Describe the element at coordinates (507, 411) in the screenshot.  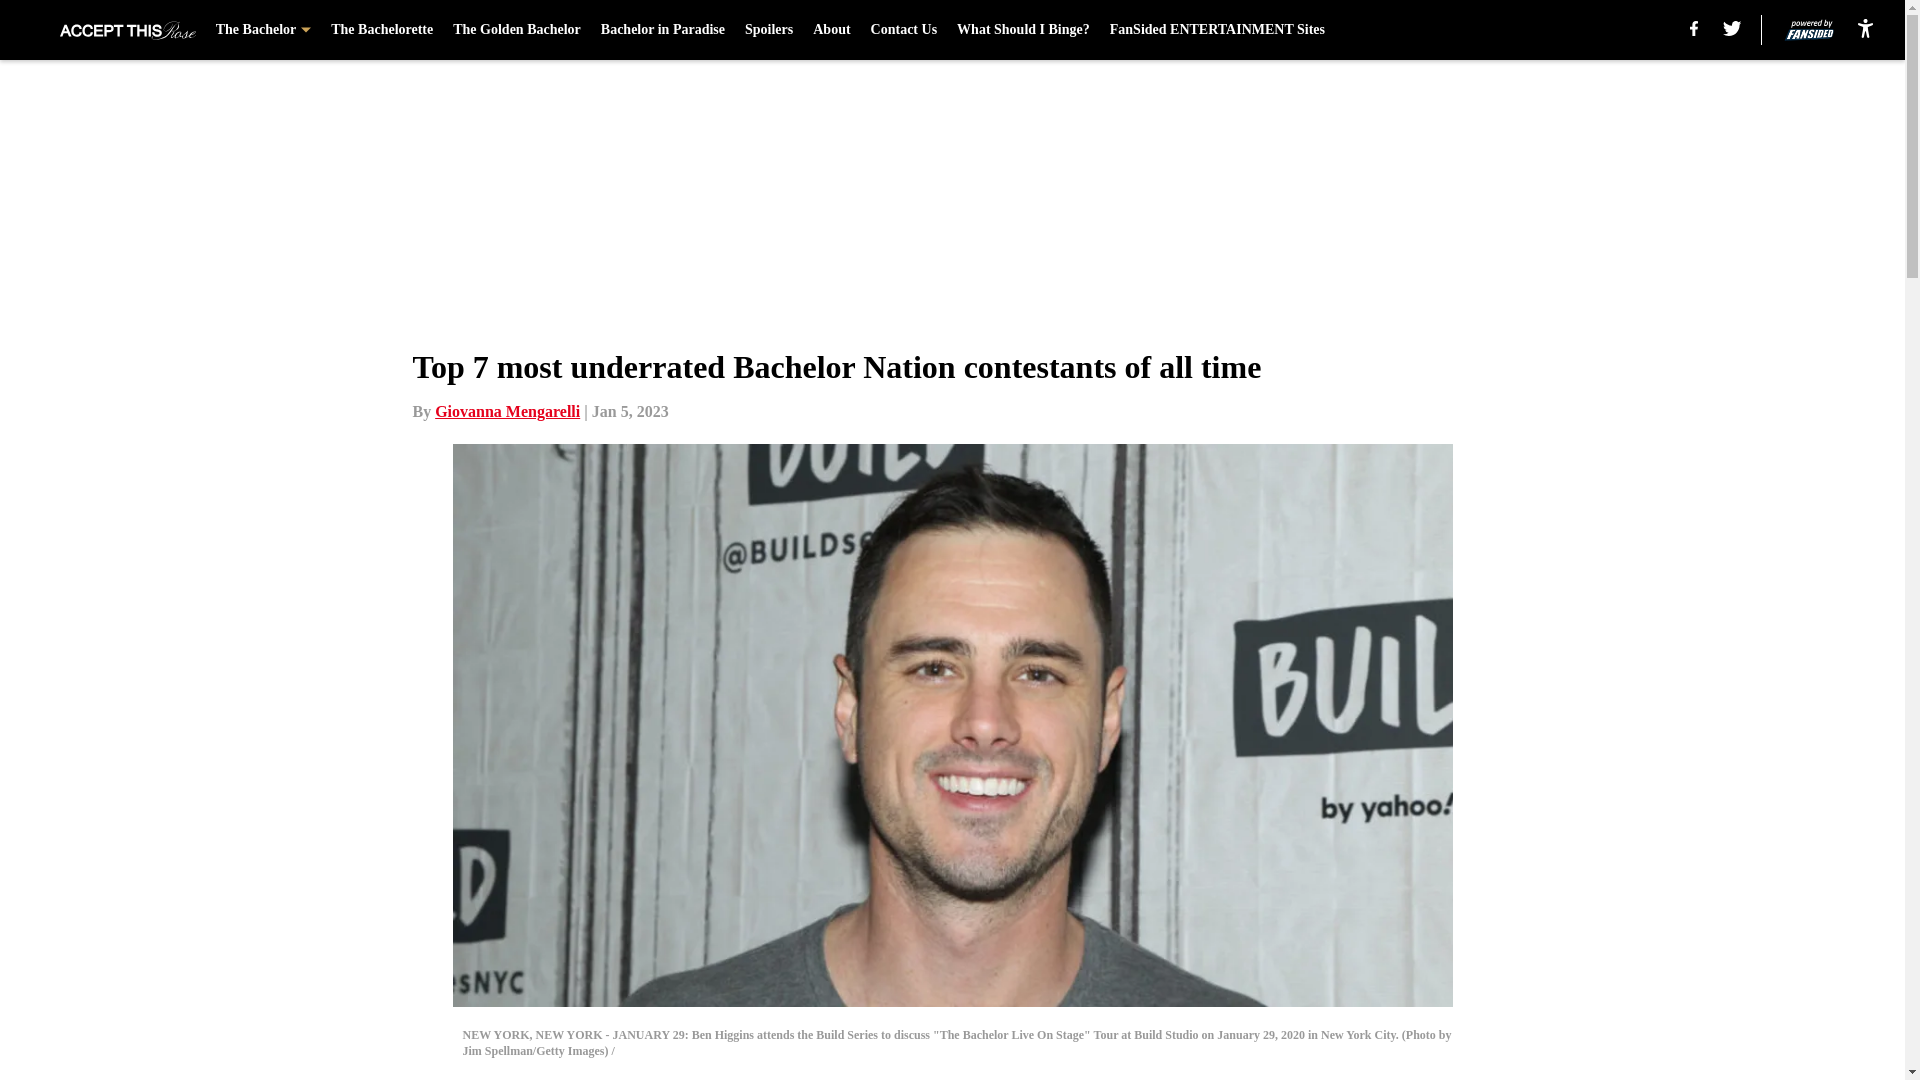
I see `Giovanna Mengarelli` at that location.